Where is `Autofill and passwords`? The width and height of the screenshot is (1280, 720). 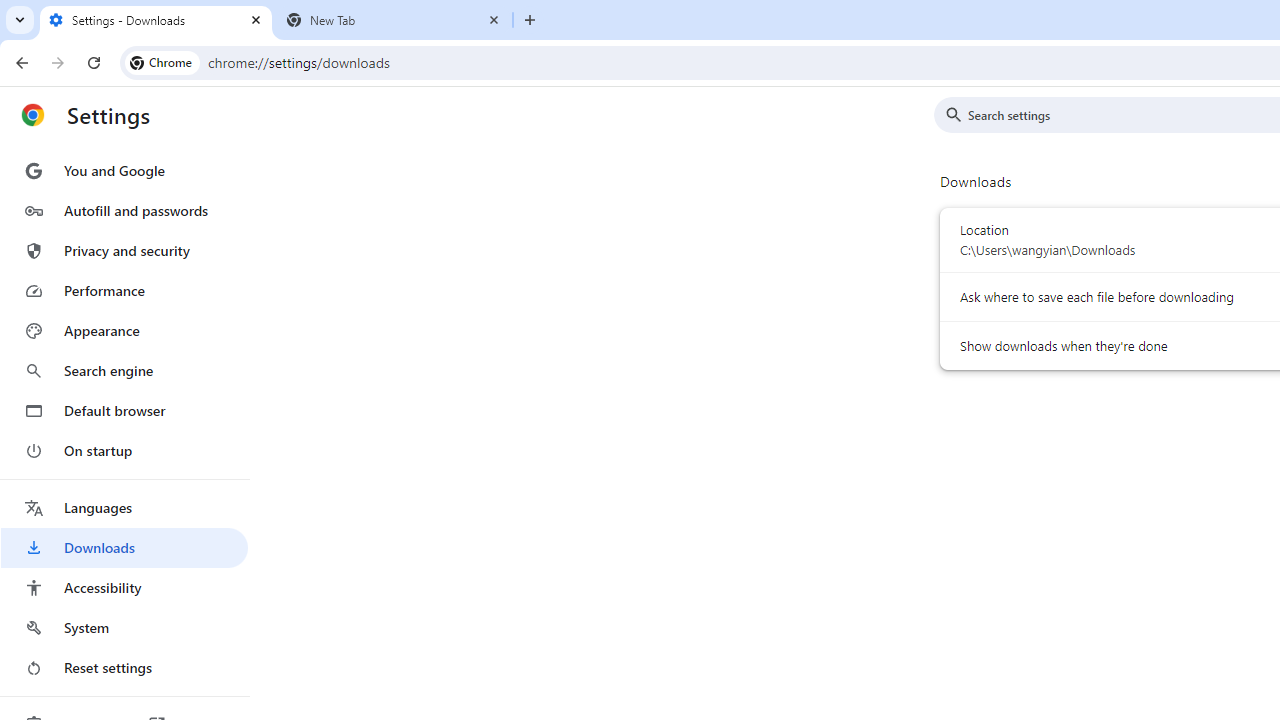
Autofill and passwords is located at coordinates (124, 210).